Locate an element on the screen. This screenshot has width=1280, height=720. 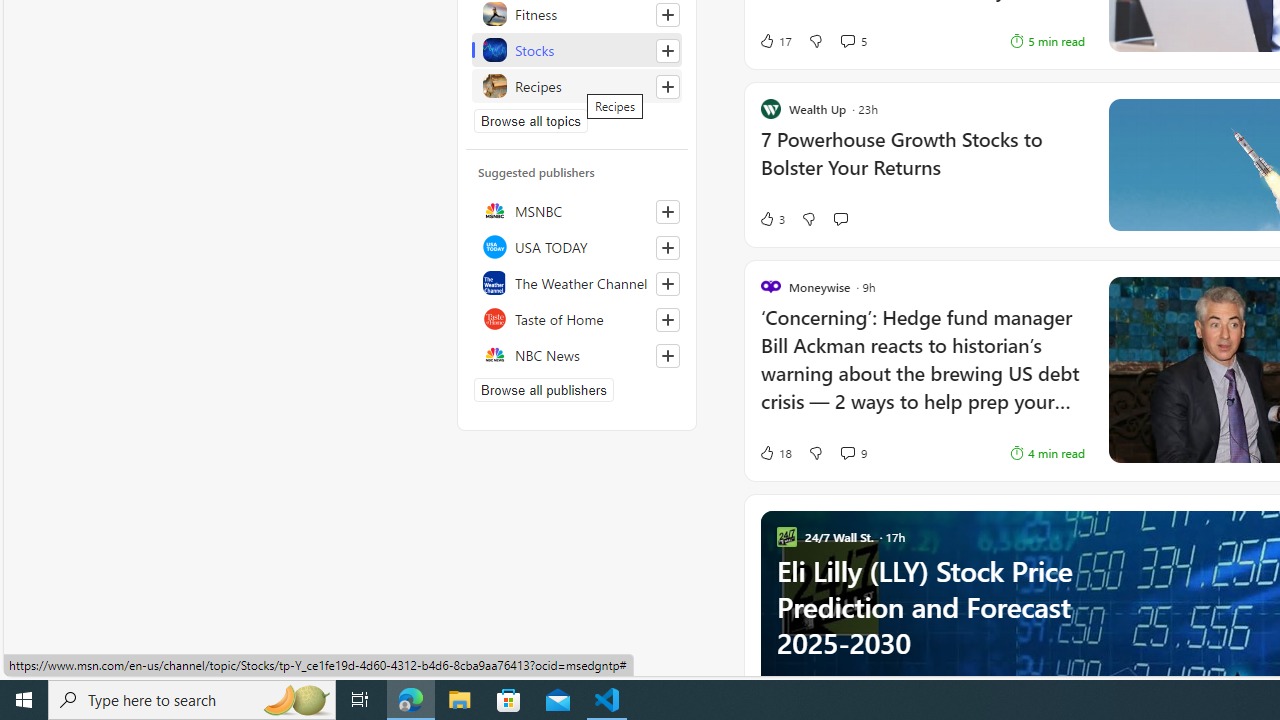
Stocks is located at coordinates (577, 50).